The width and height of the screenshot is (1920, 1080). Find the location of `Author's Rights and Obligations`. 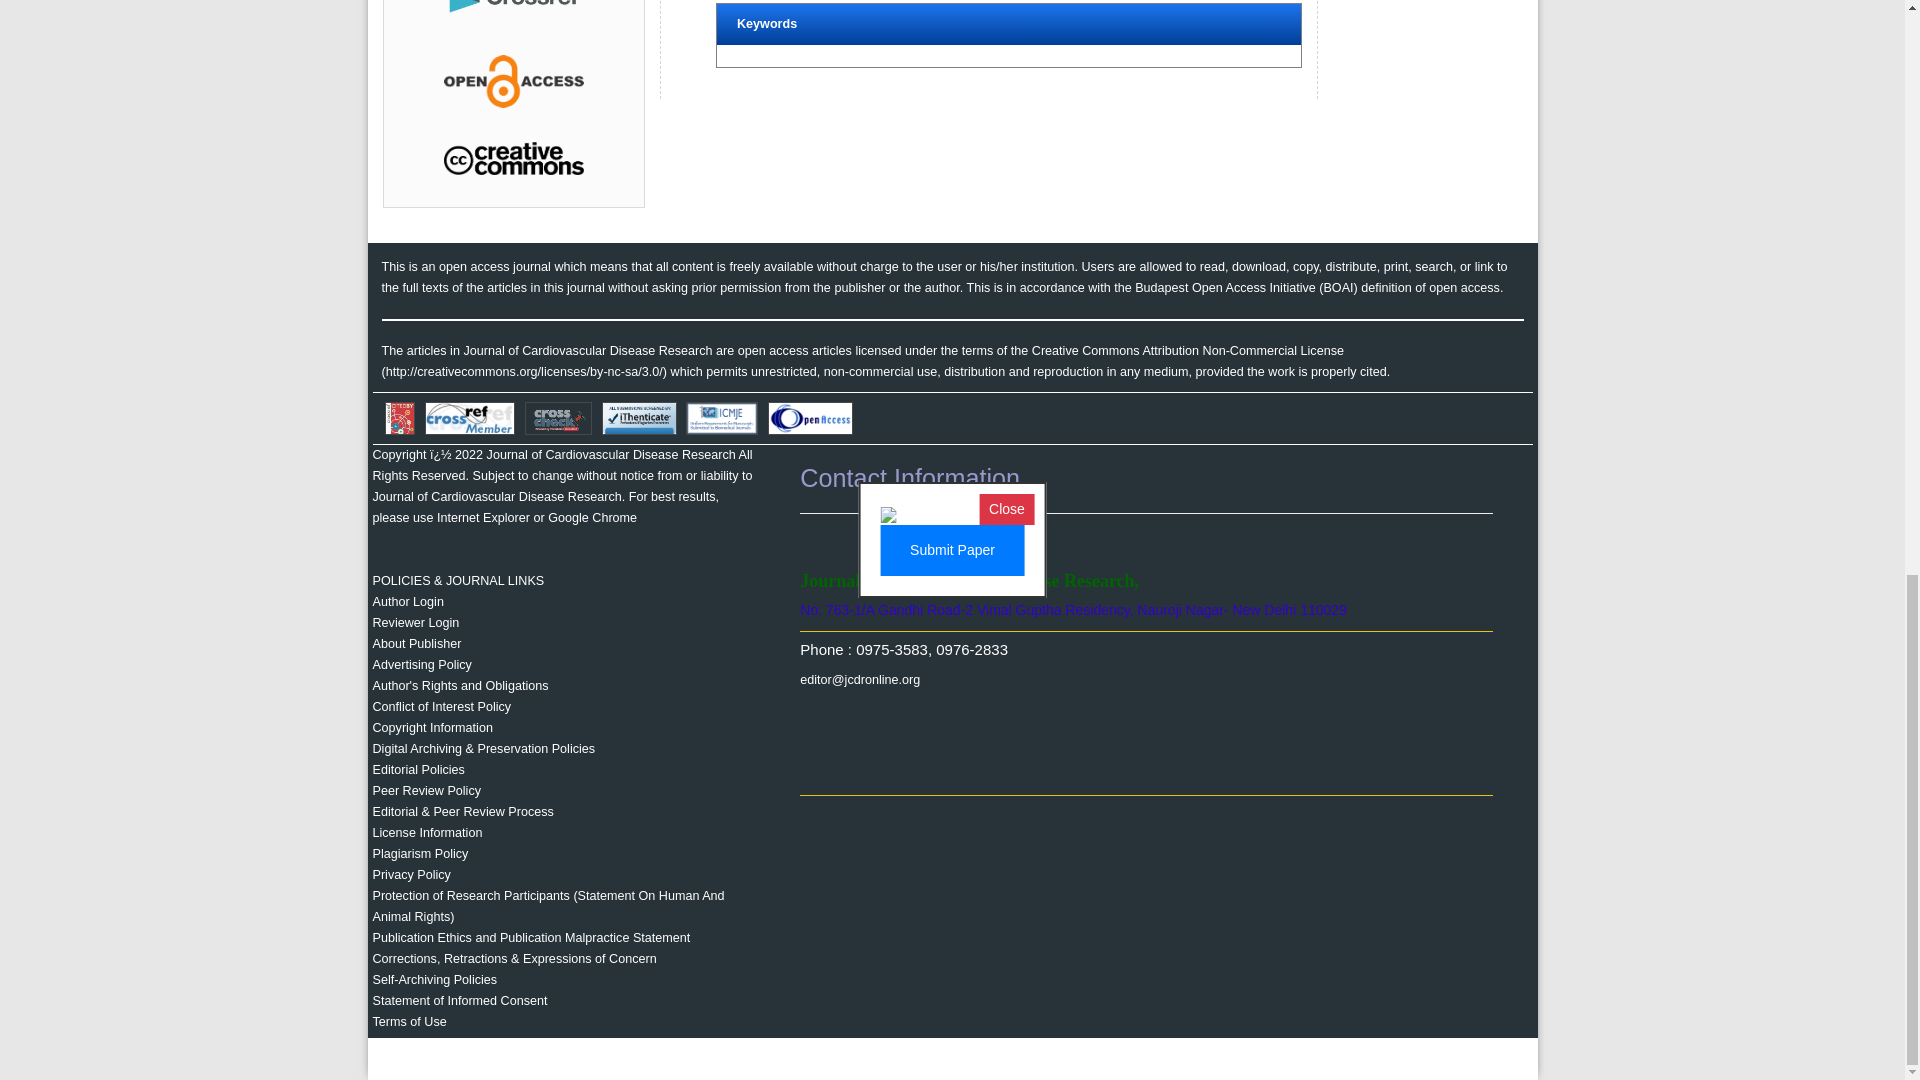

Author's Rights and Obligations is located at coordinates (460, 686).